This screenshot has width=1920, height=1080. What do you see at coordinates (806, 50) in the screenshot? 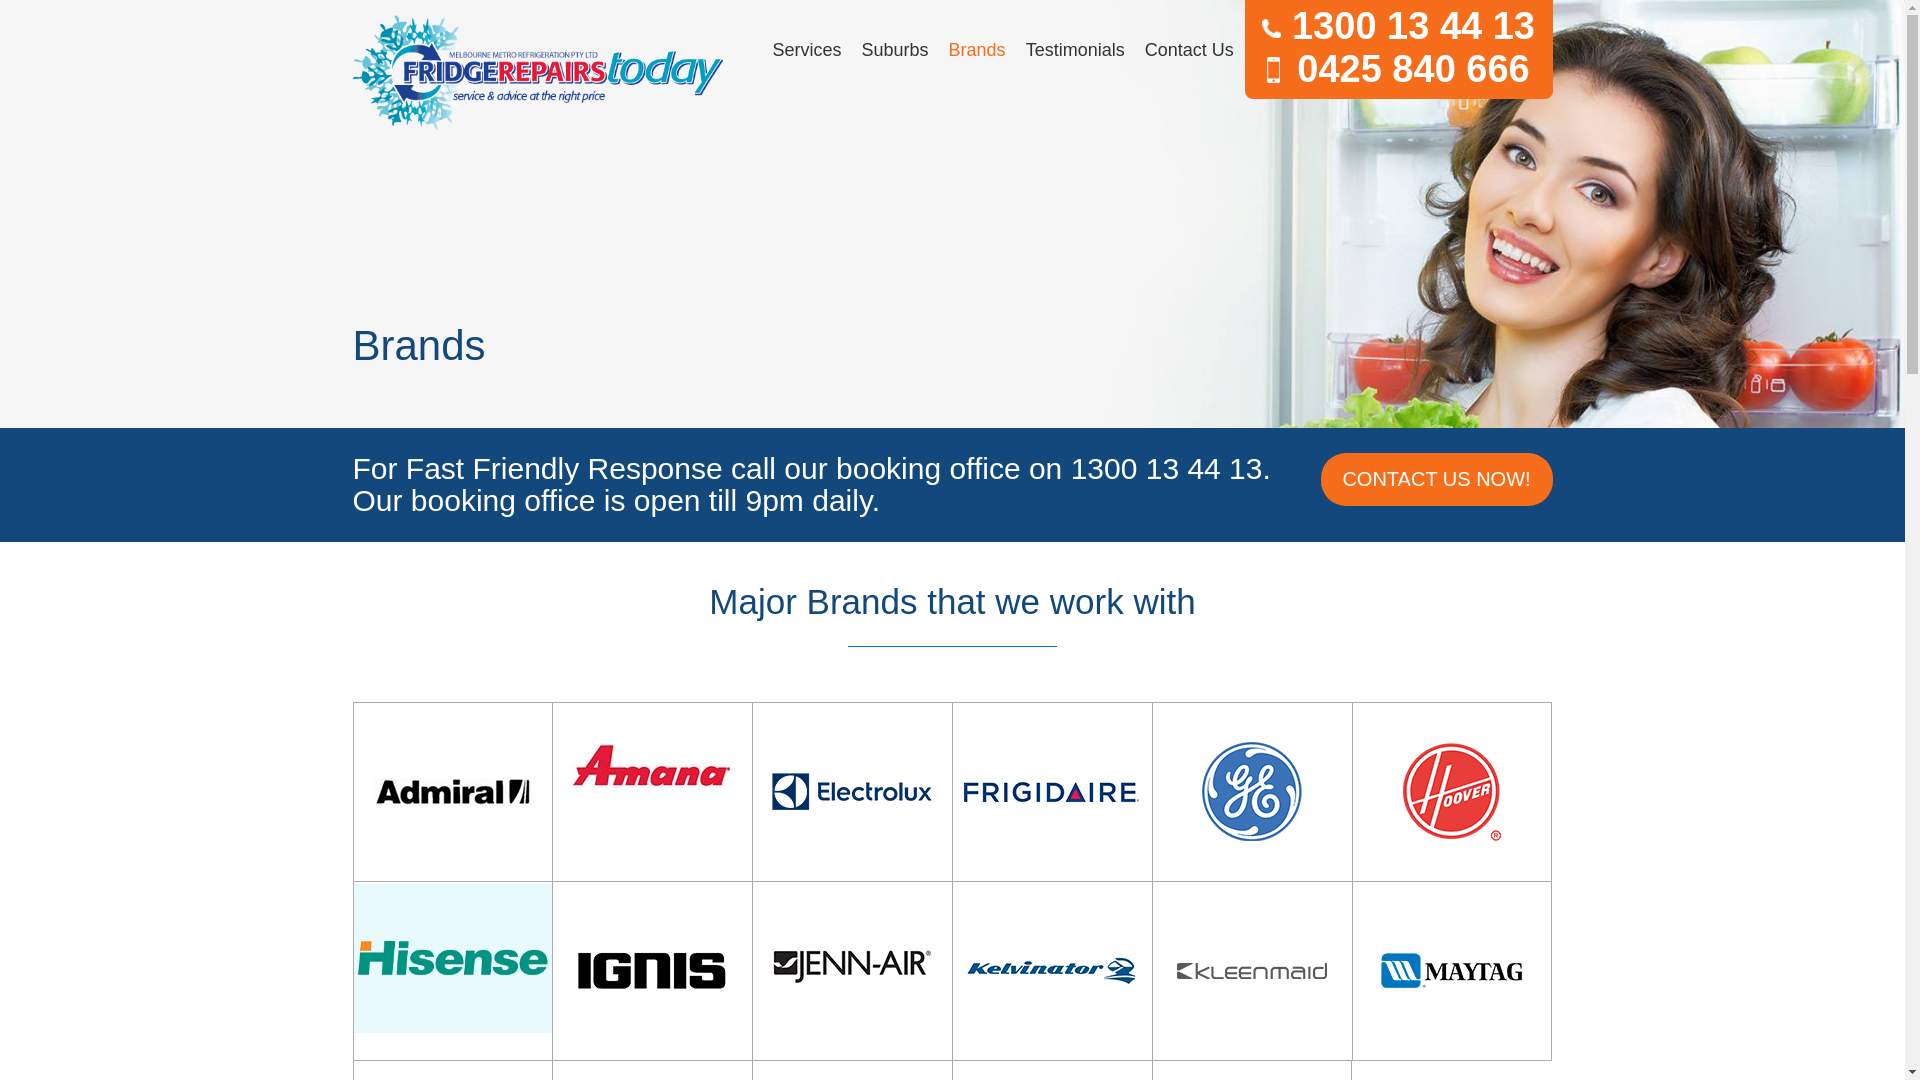
I see `Services` at bounding box center [806, 50].